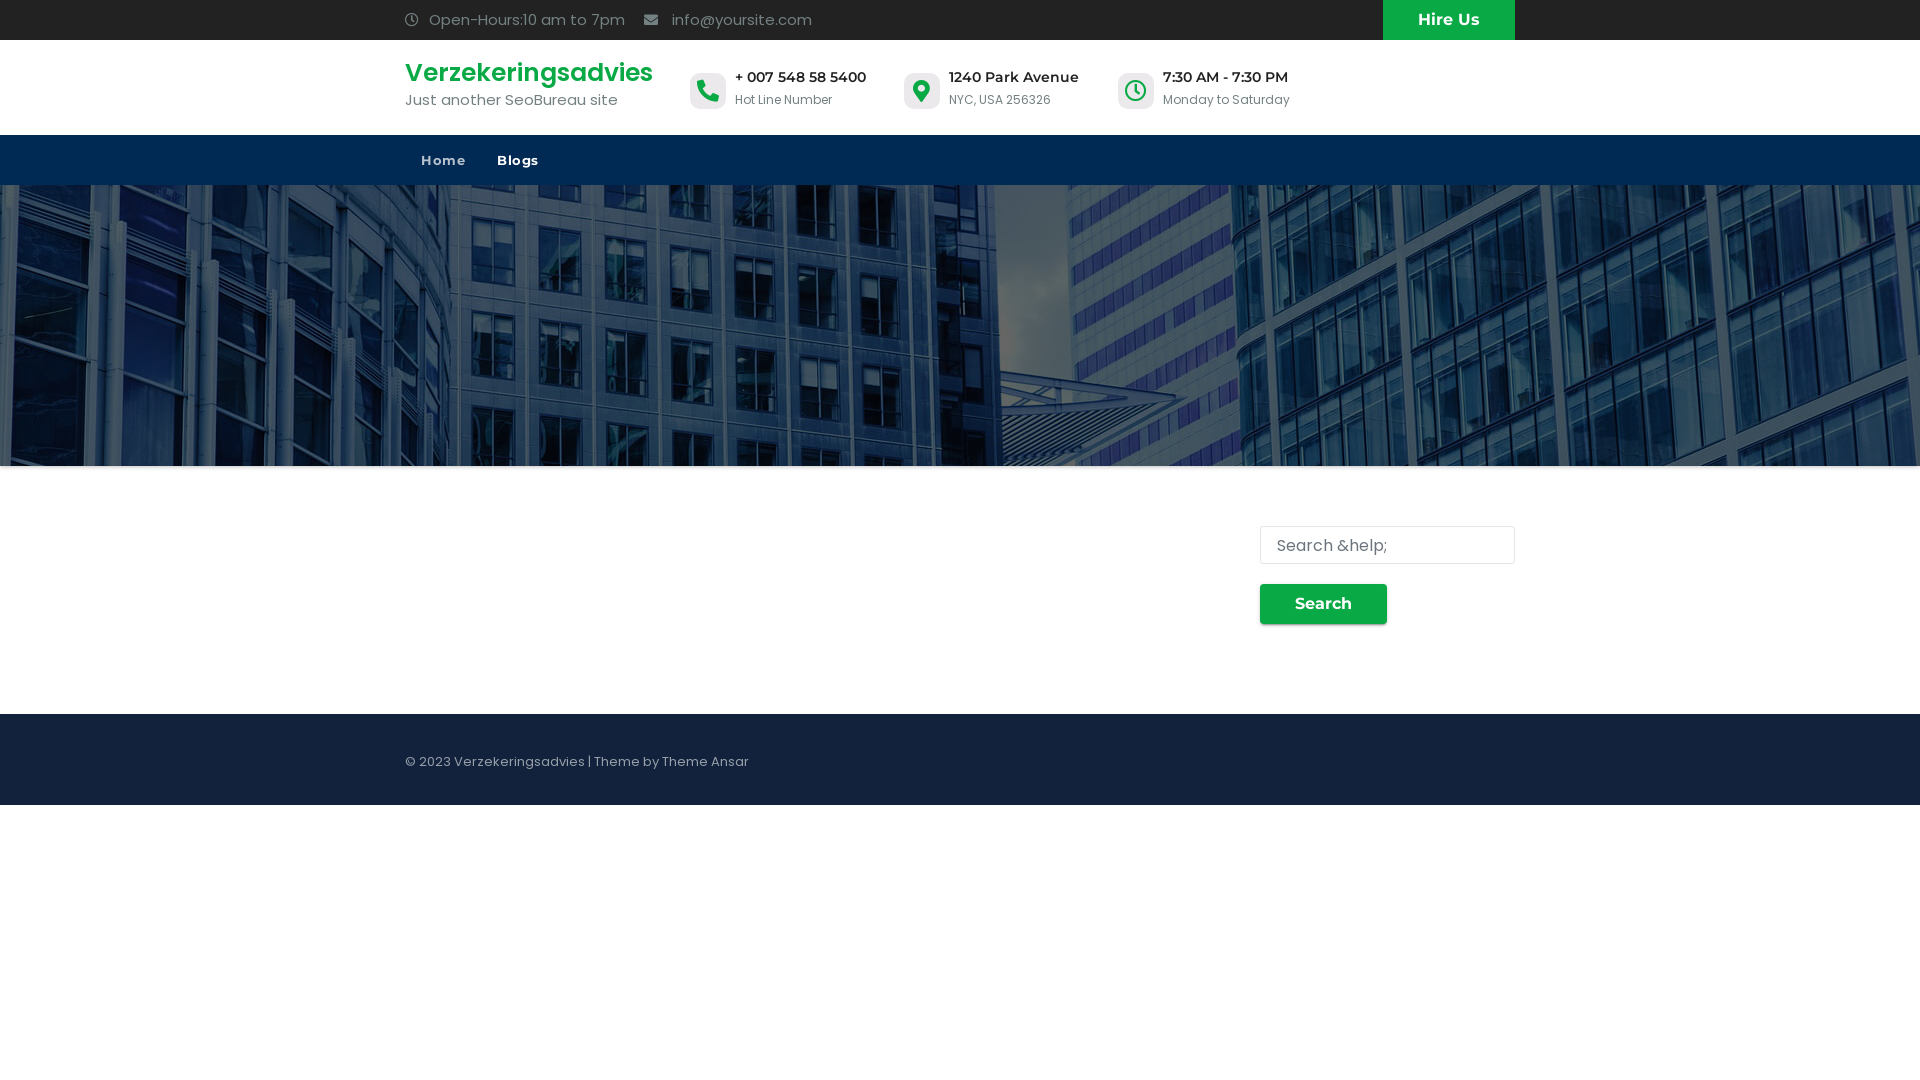 The height and width of the screenshot is (1080, 1920). Describe the element at coordinates (1324, 604) in the screenshot. I see `Search` at that location.